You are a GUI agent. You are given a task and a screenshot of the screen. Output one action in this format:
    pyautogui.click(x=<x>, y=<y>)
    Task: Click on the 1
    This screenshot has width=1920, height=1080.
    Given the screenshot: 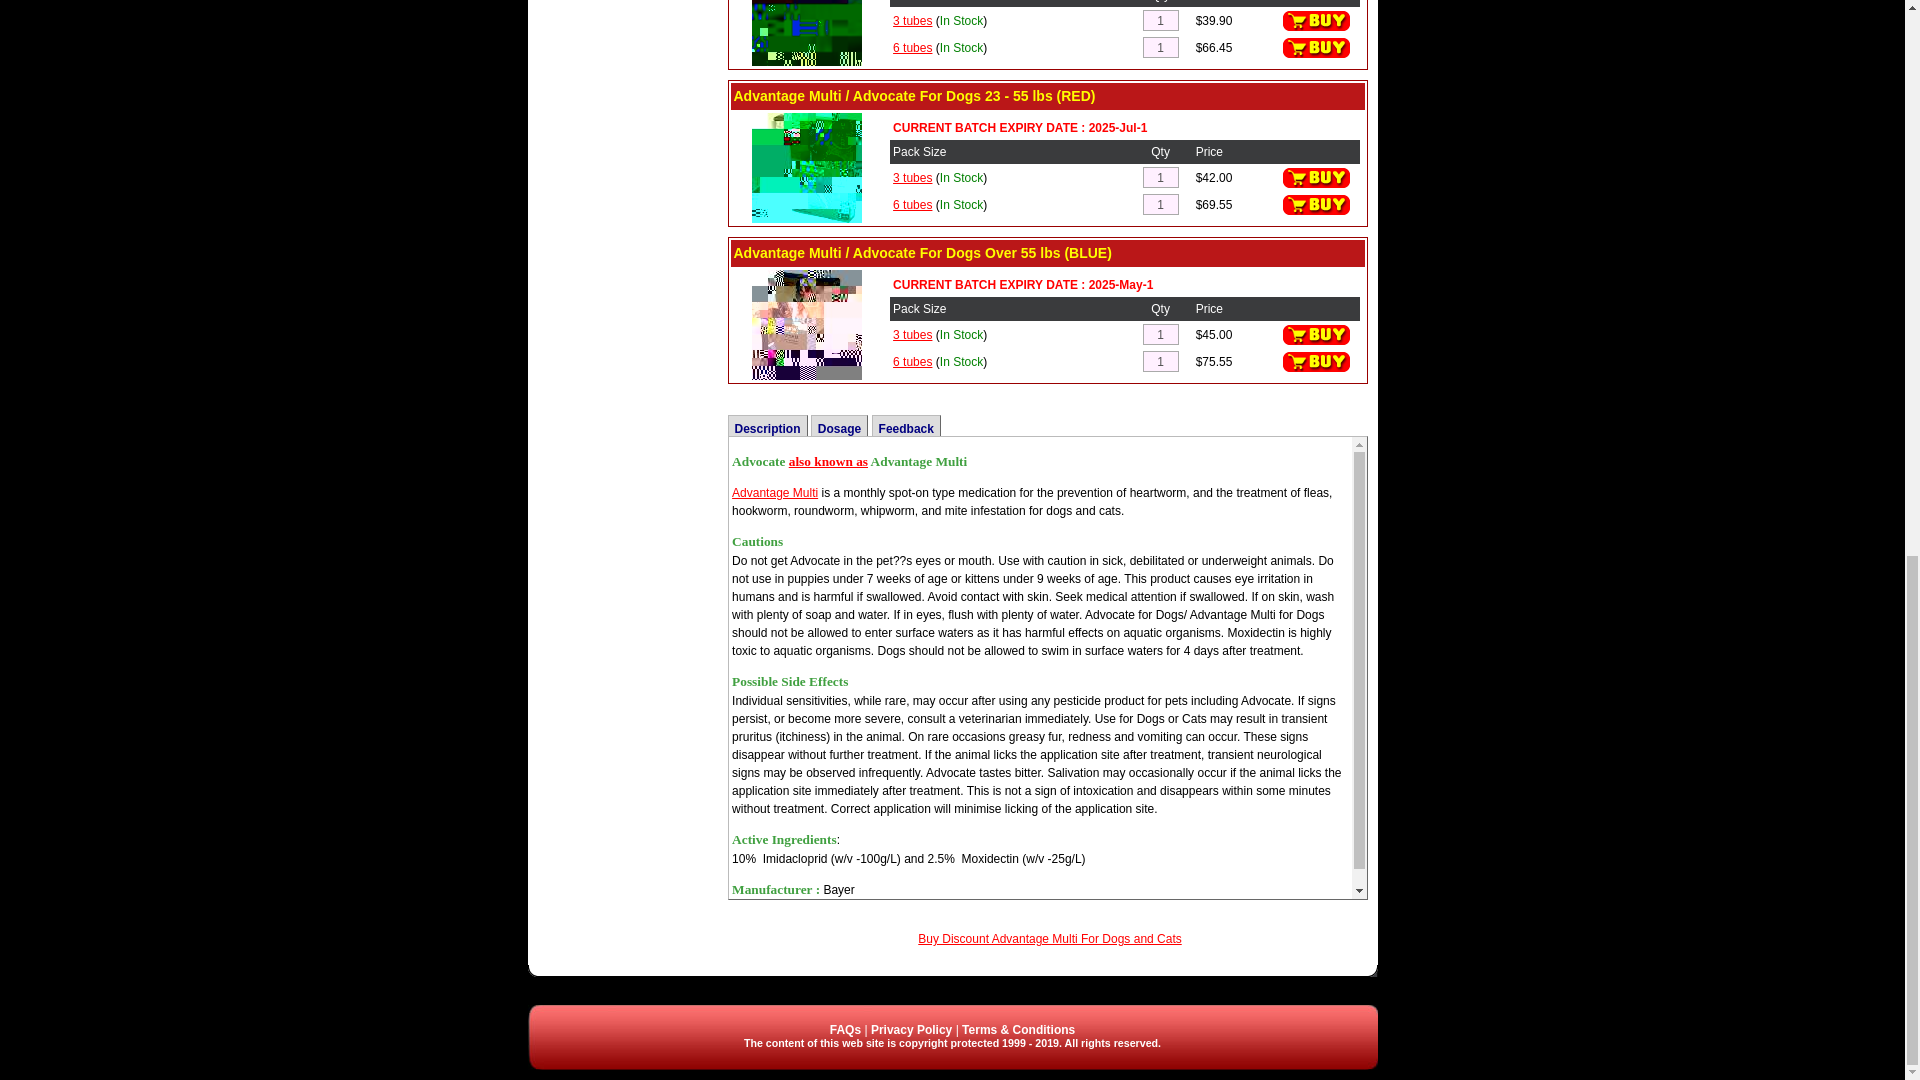 What is the action you would take?
    pyautogui.click(x=1160, y=47)
    